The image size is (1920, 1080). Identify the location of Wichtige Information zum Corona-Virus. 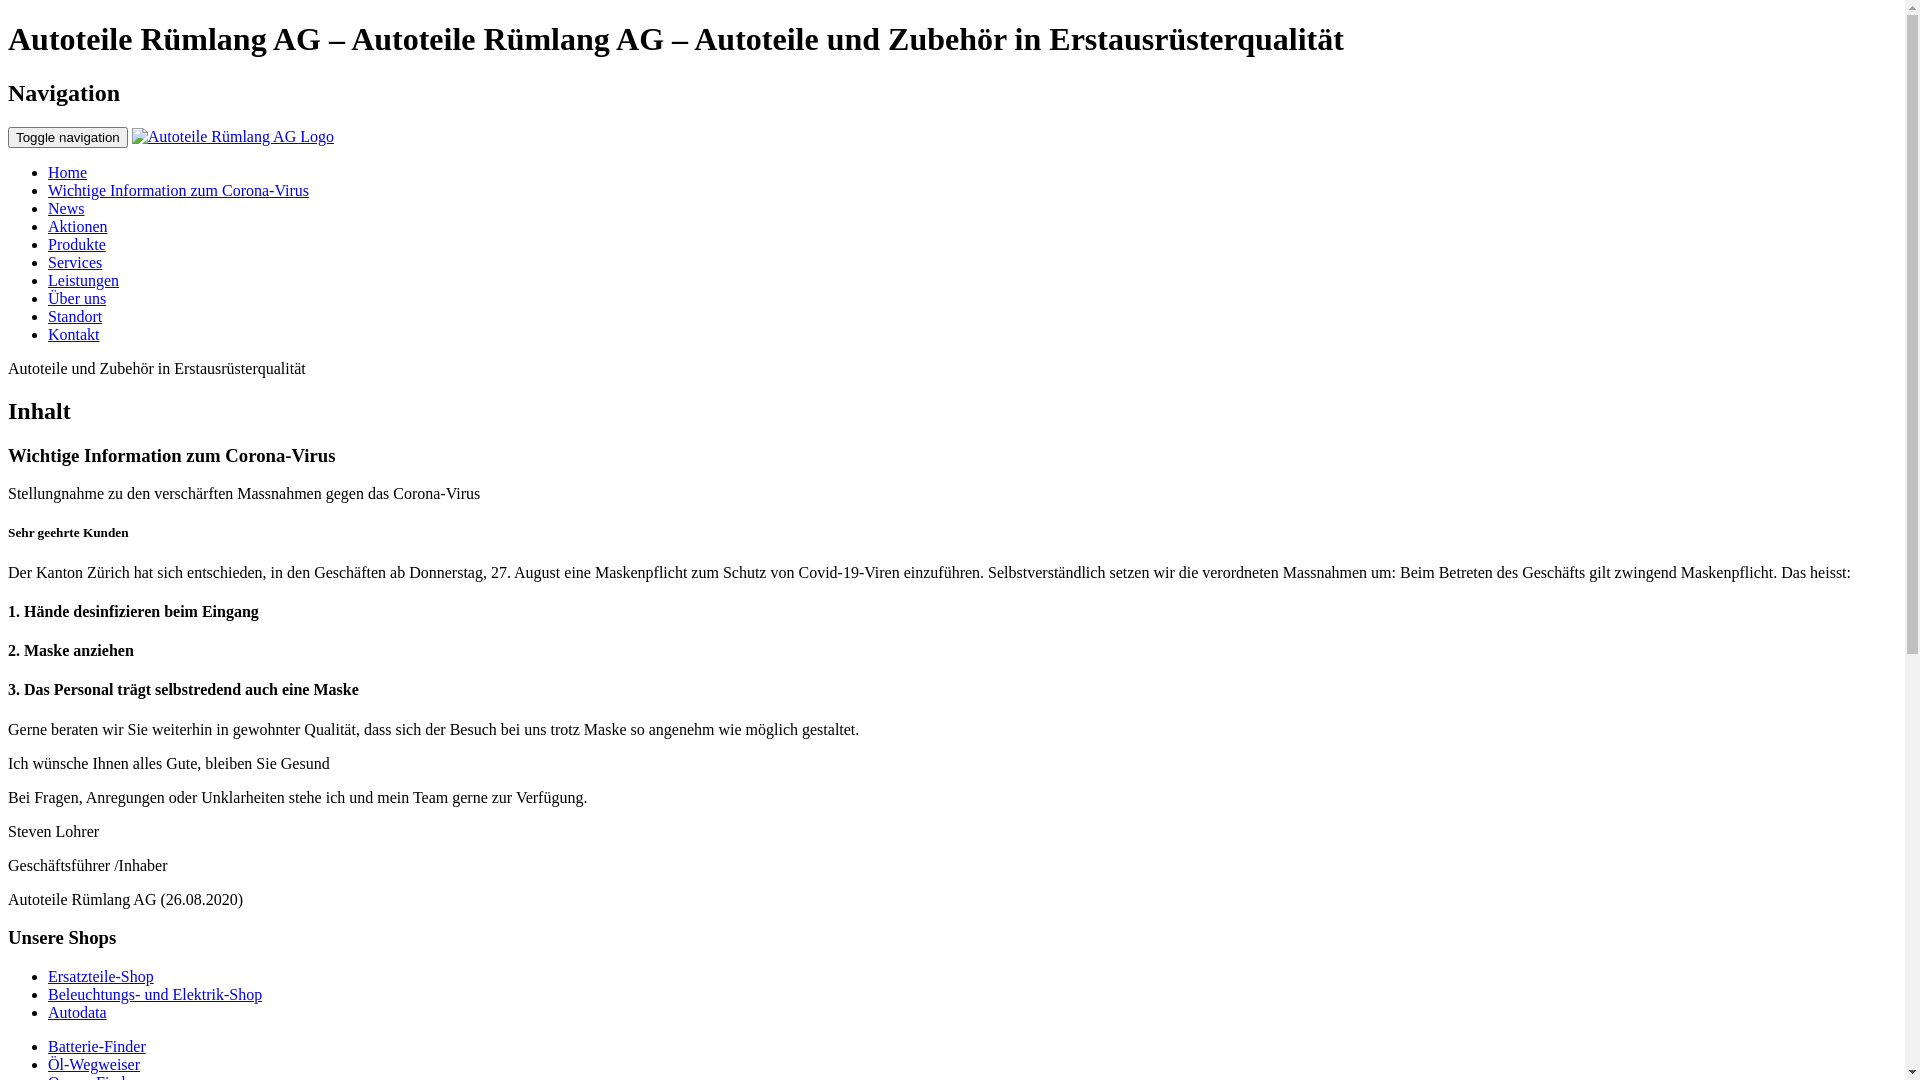
(178, 190).